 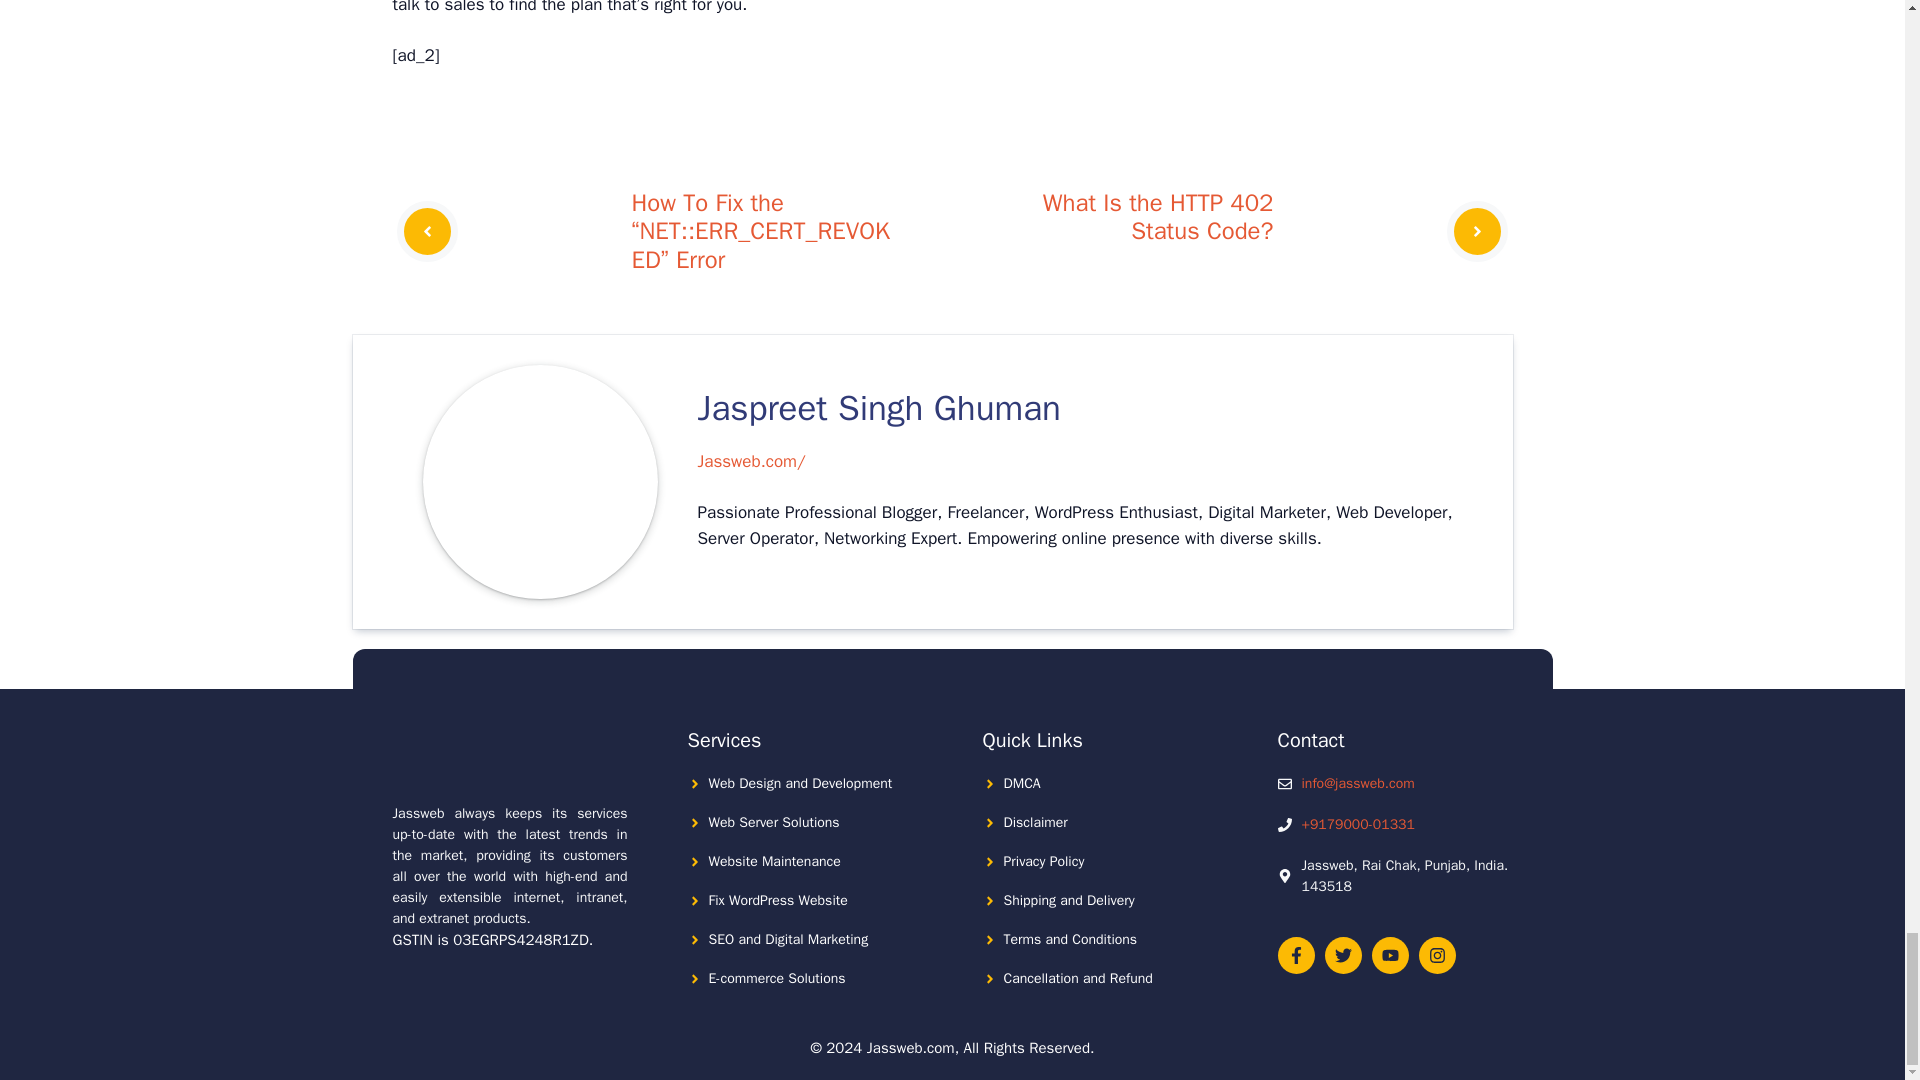 I want to click on What Is the HTTP 402 Status Code?, so click(x=1158, y=217).